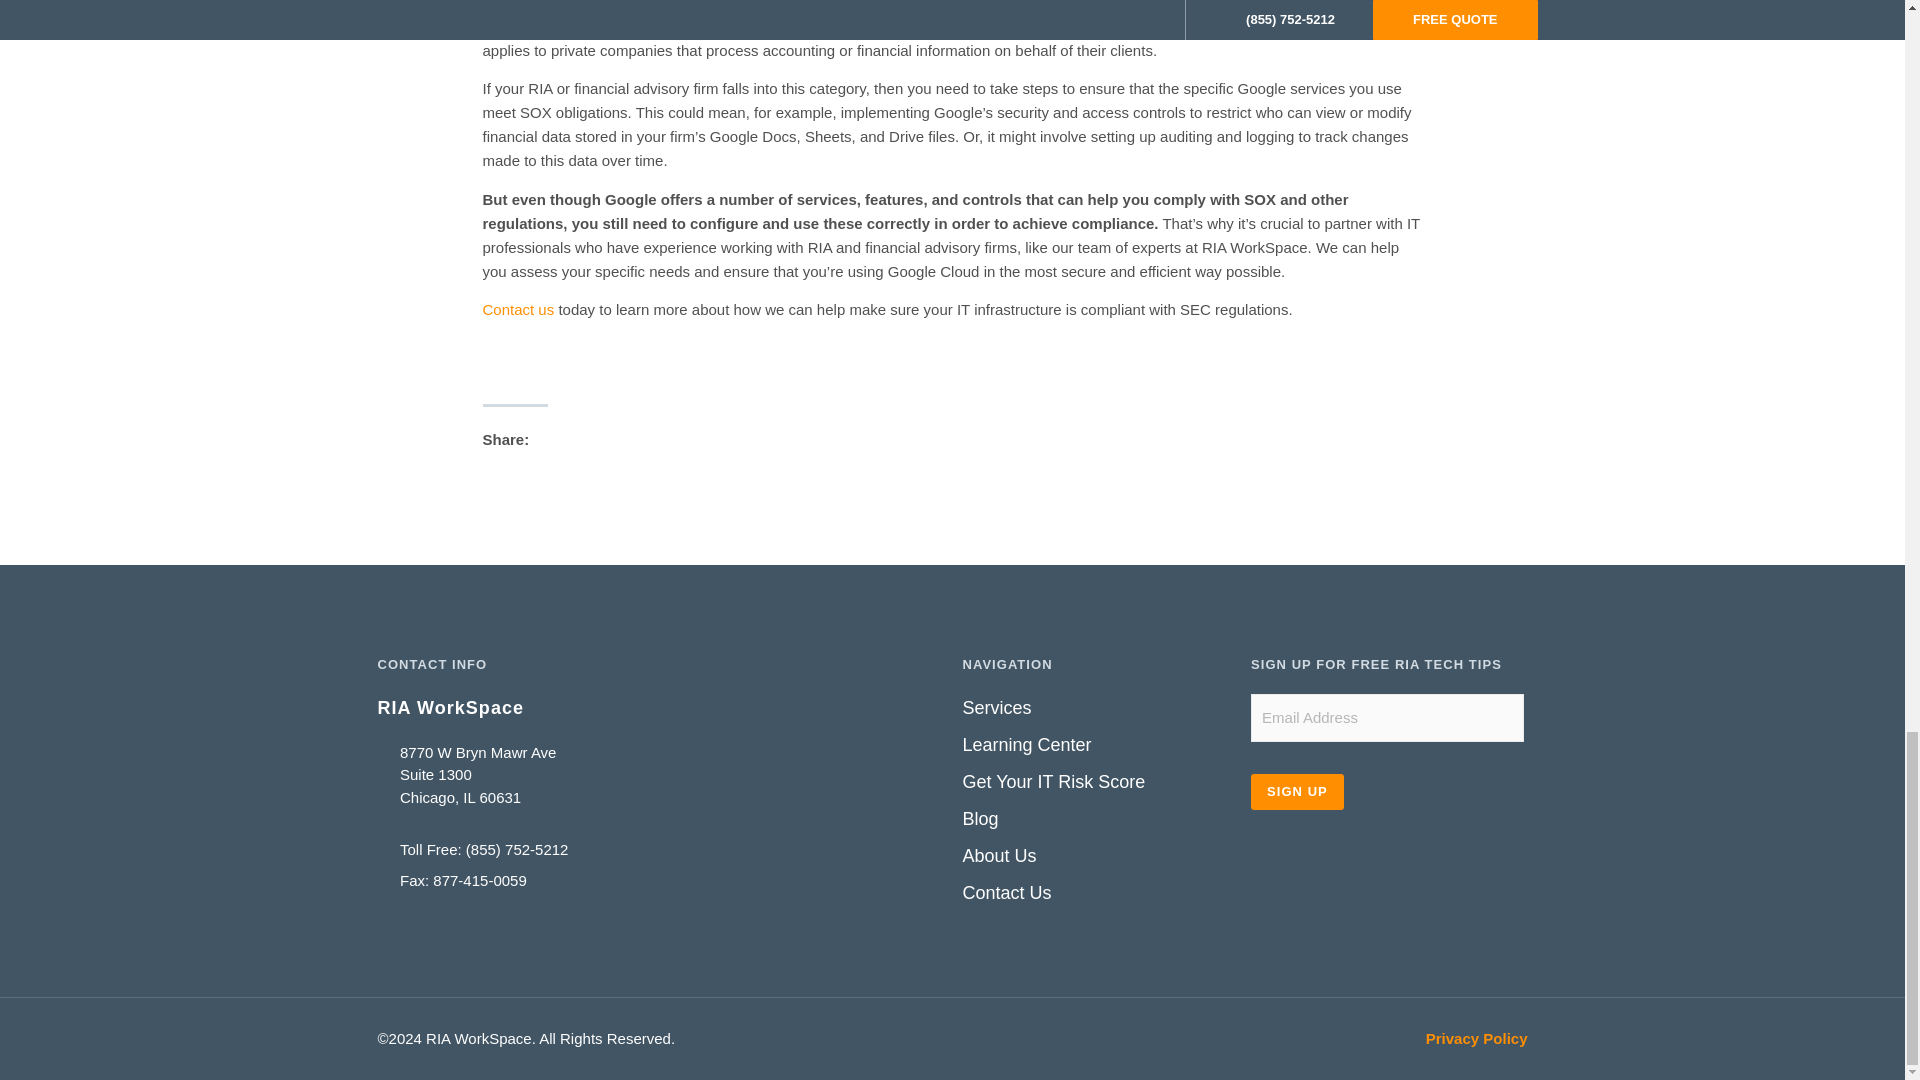  I want to click on Privacy Policy, so click(1477, 1038).